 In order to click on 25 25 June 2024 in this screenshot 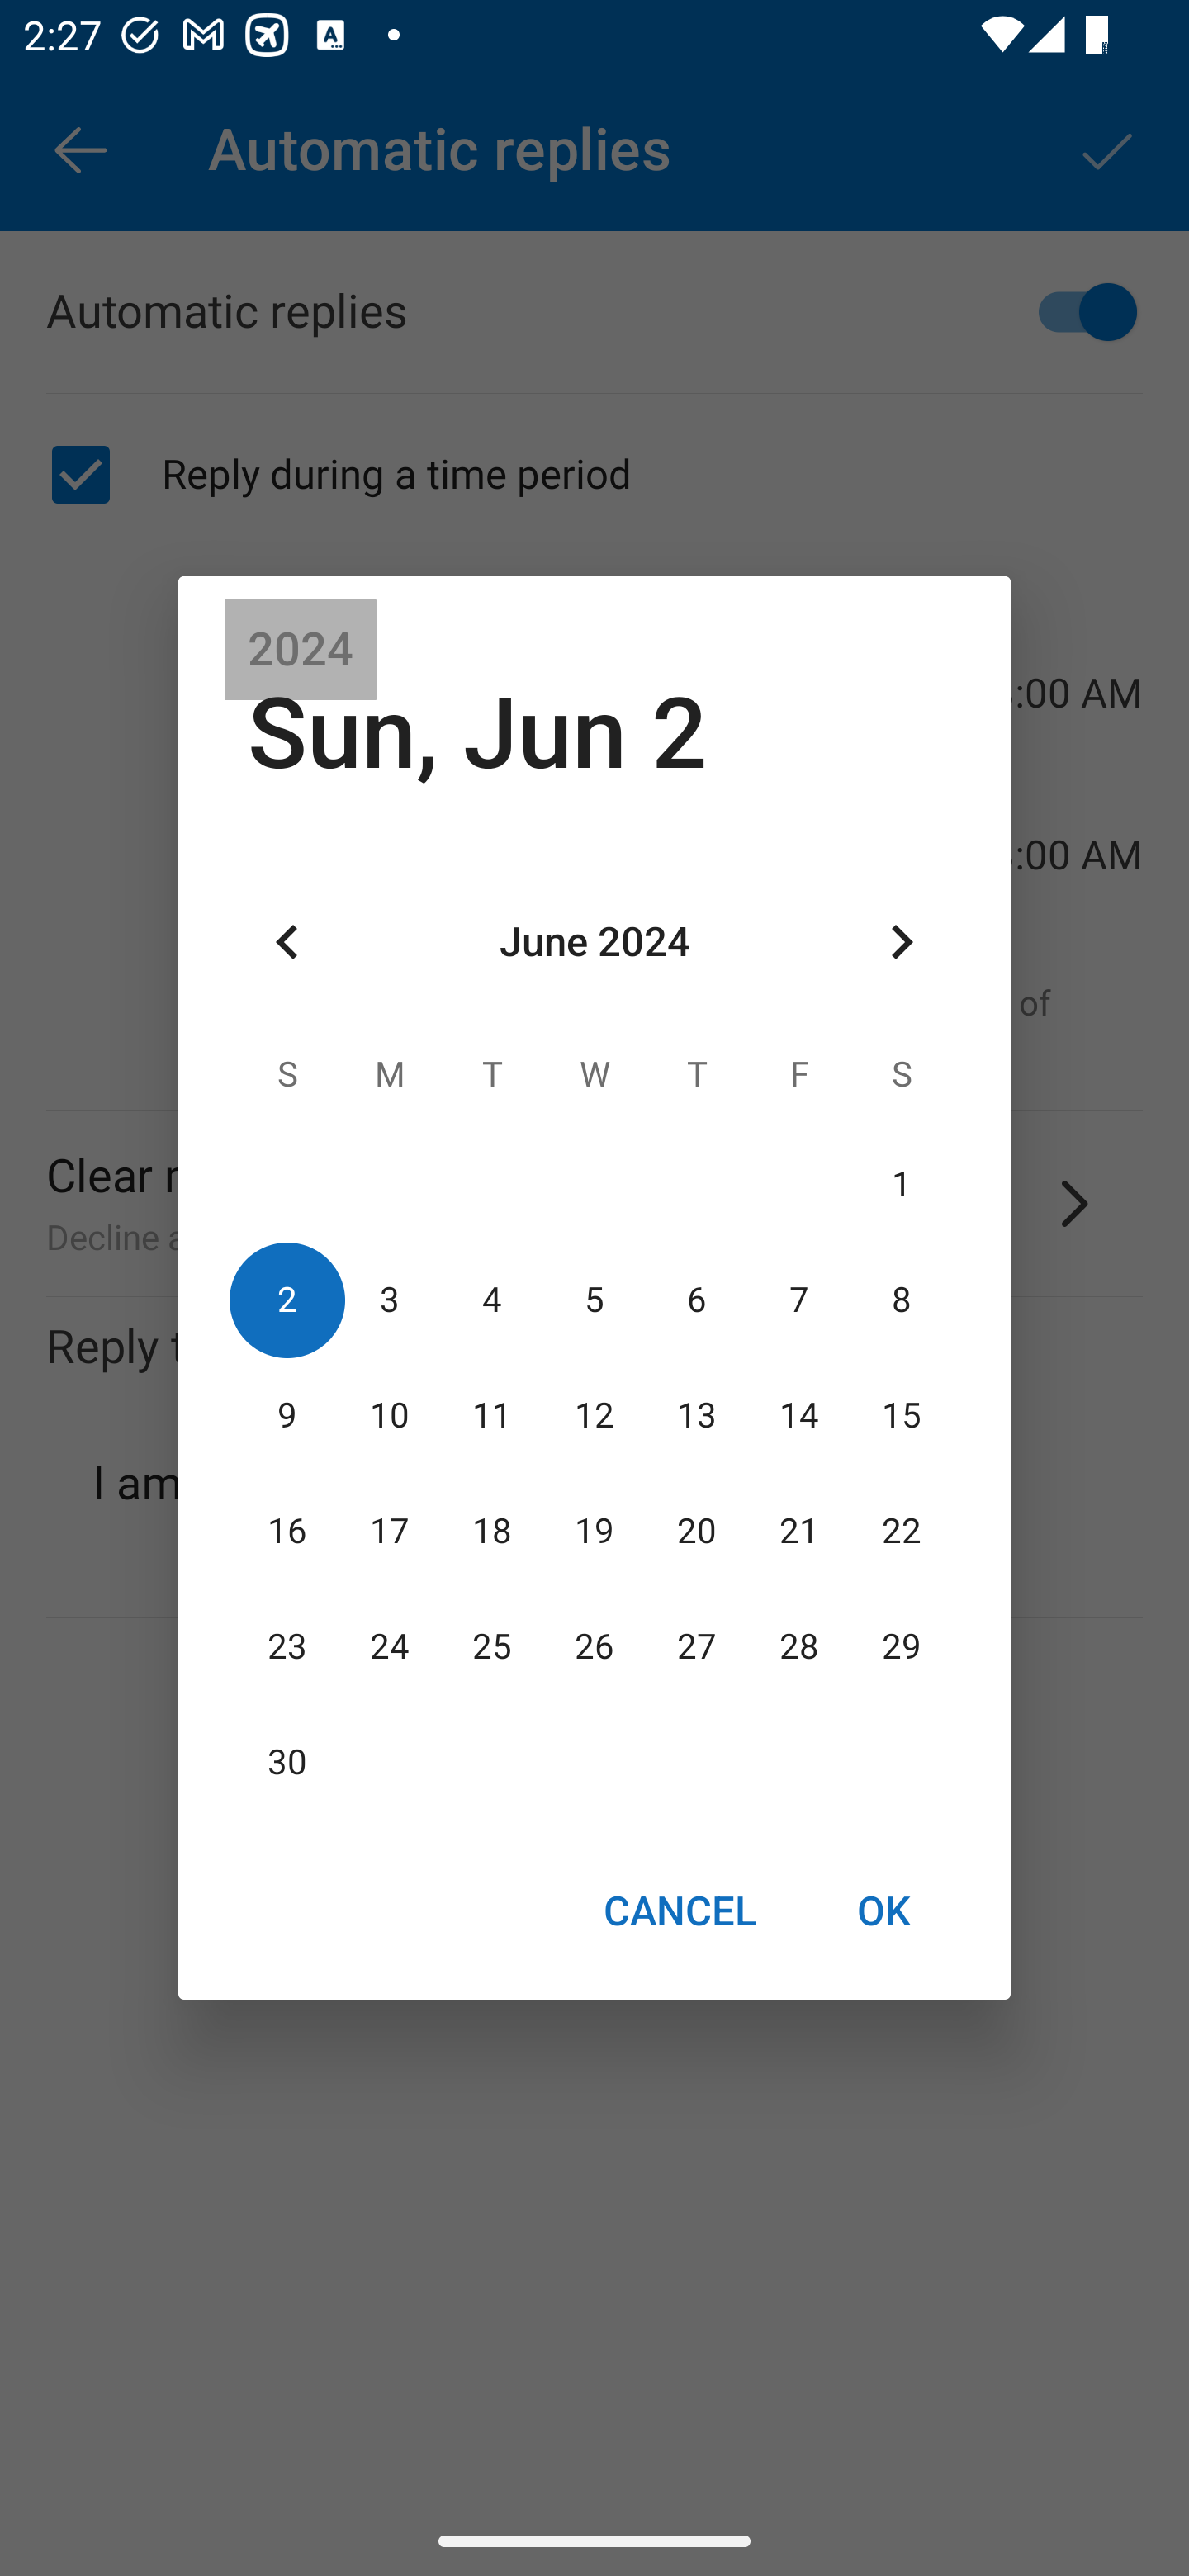, I will do `click(492, 1647)`.